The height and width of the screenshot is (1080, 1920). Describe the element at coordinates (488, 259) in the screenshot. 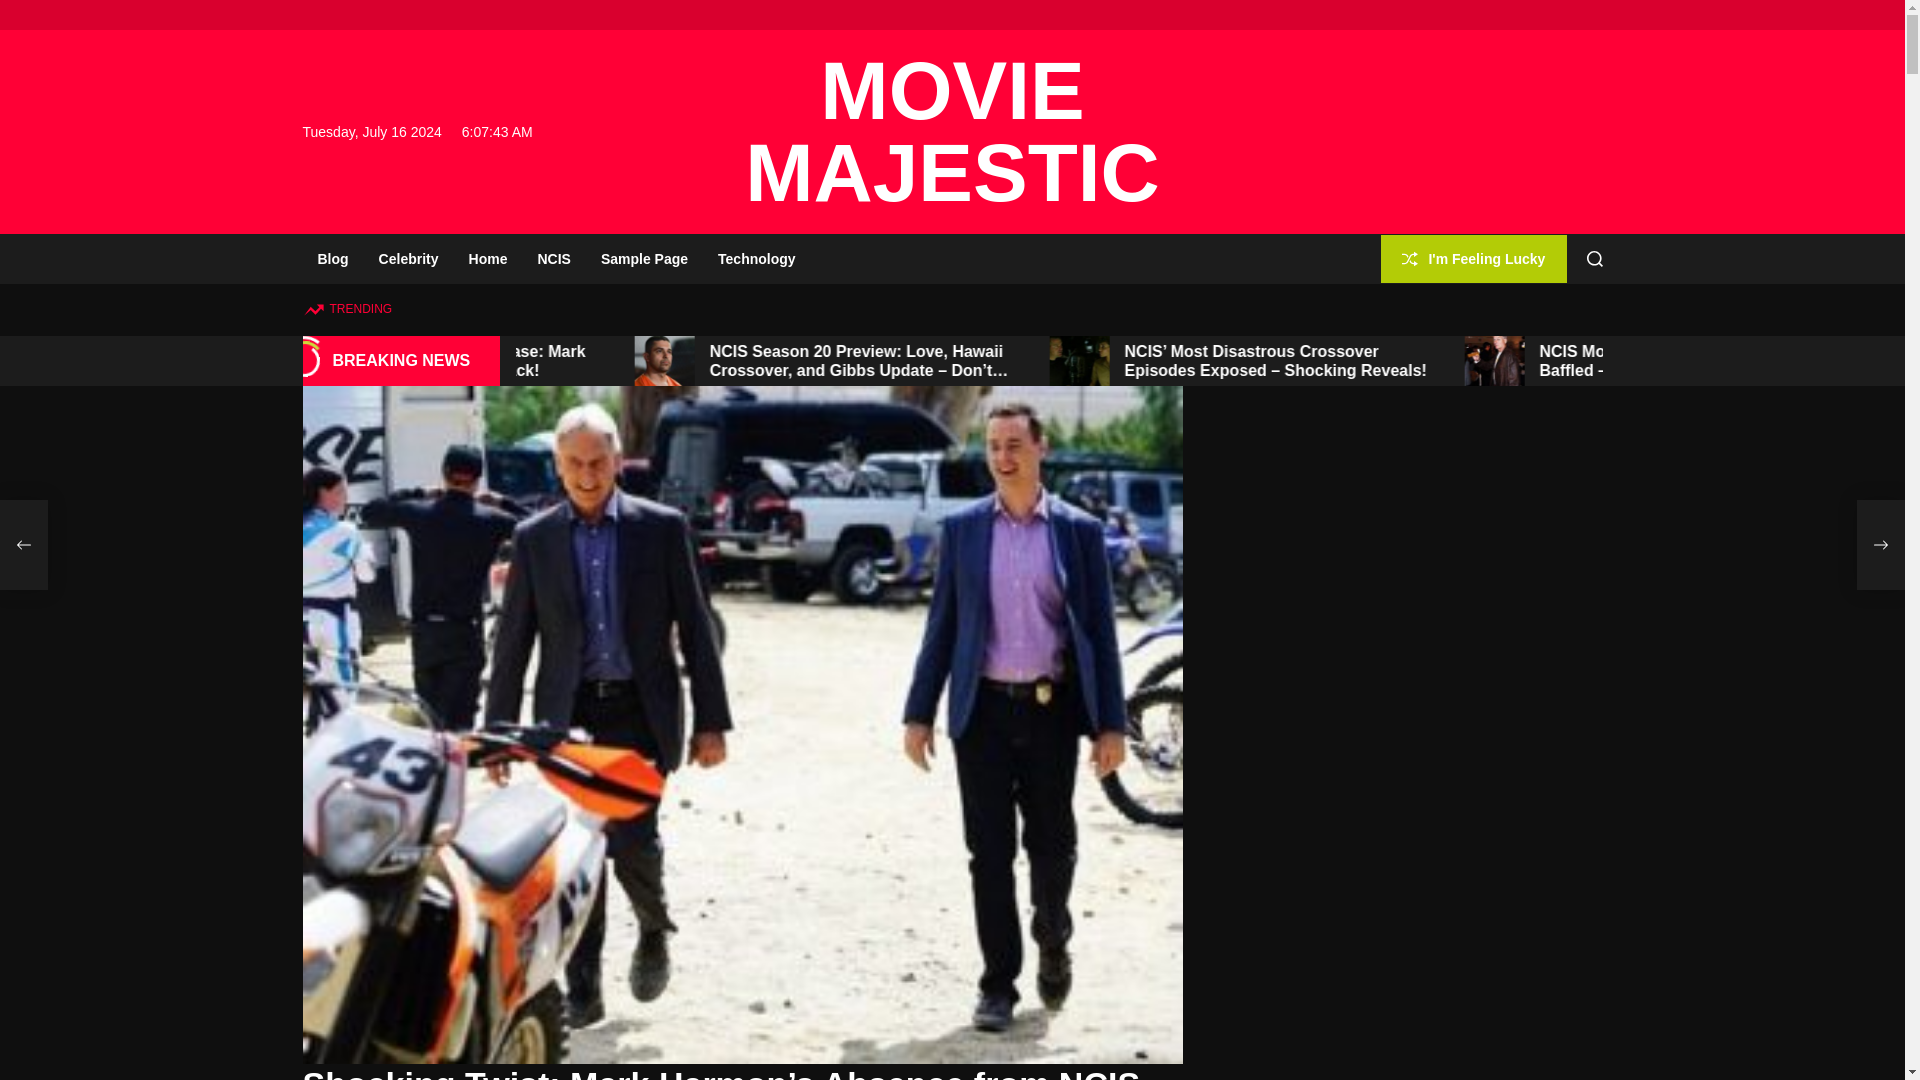

I see `Home` at that location.